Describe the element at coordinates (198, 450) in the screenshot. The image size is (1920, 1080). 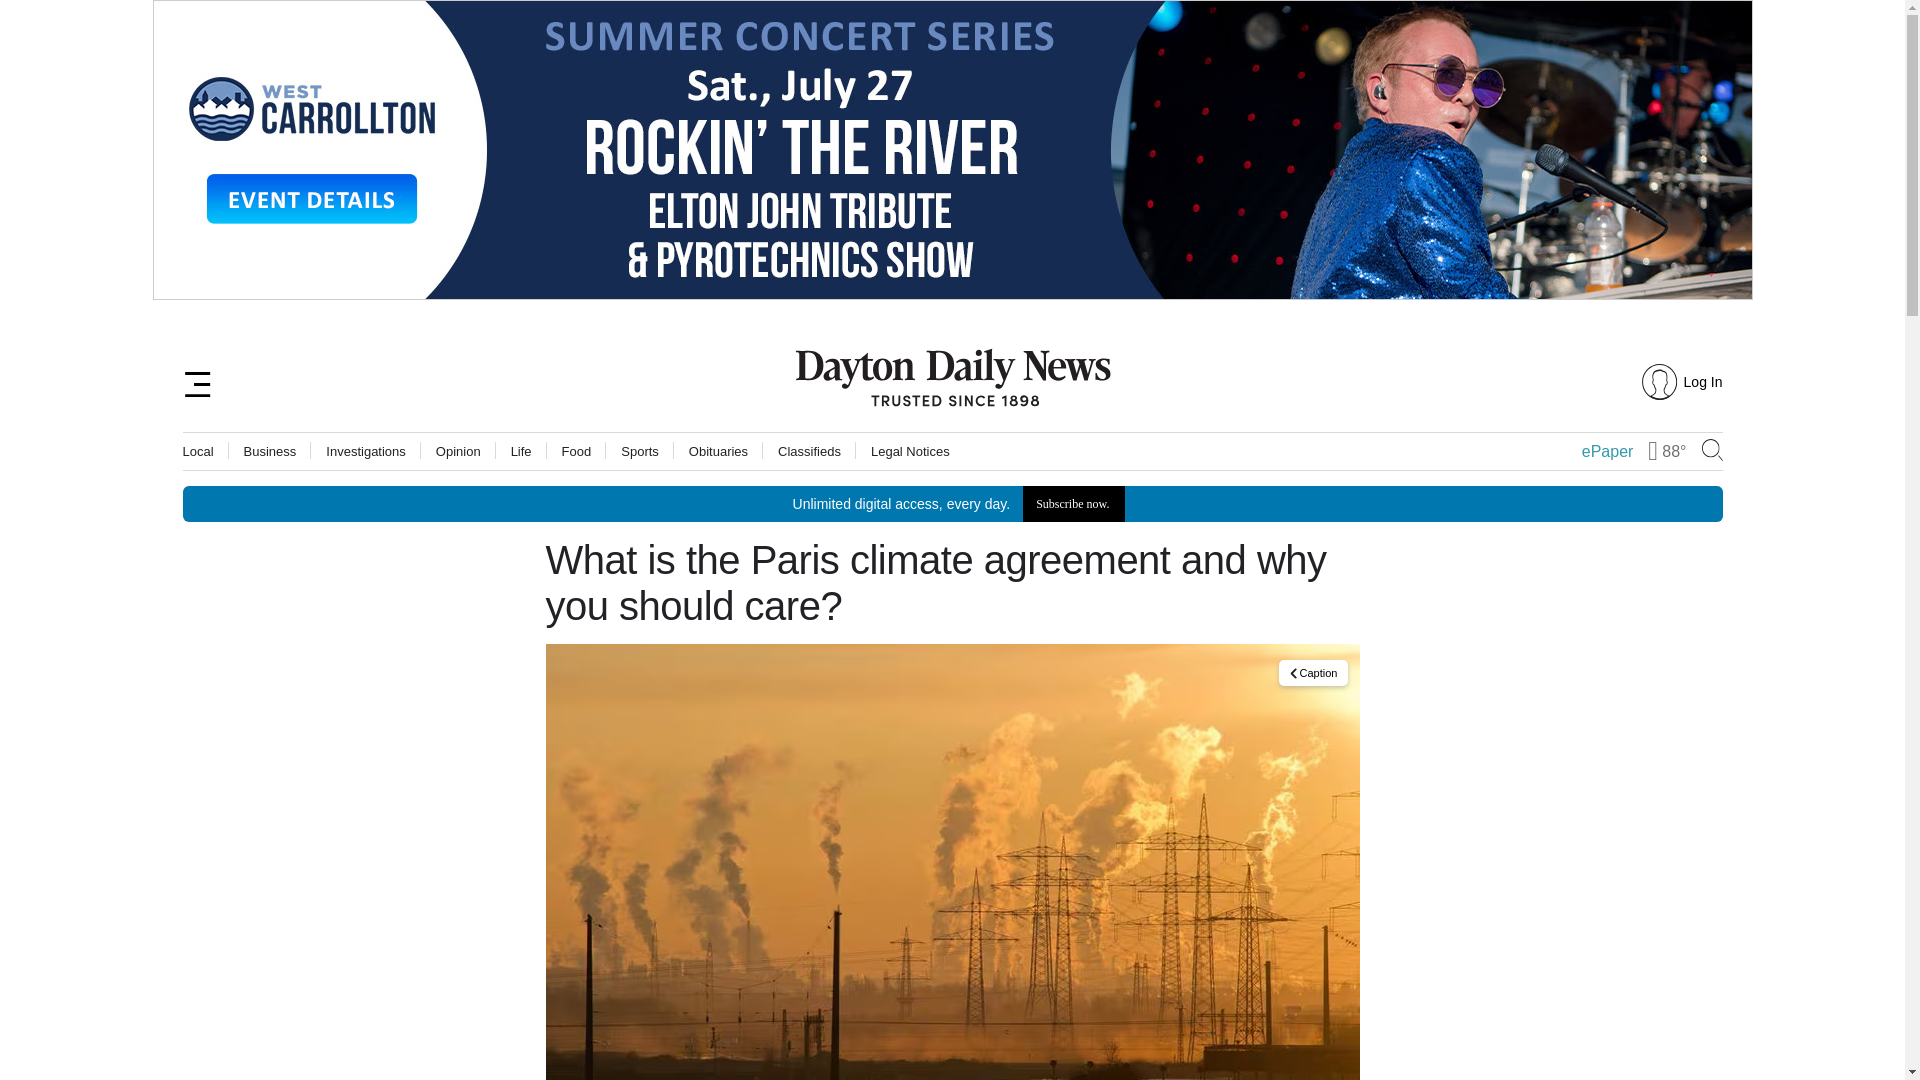
I see `Local` at that location.